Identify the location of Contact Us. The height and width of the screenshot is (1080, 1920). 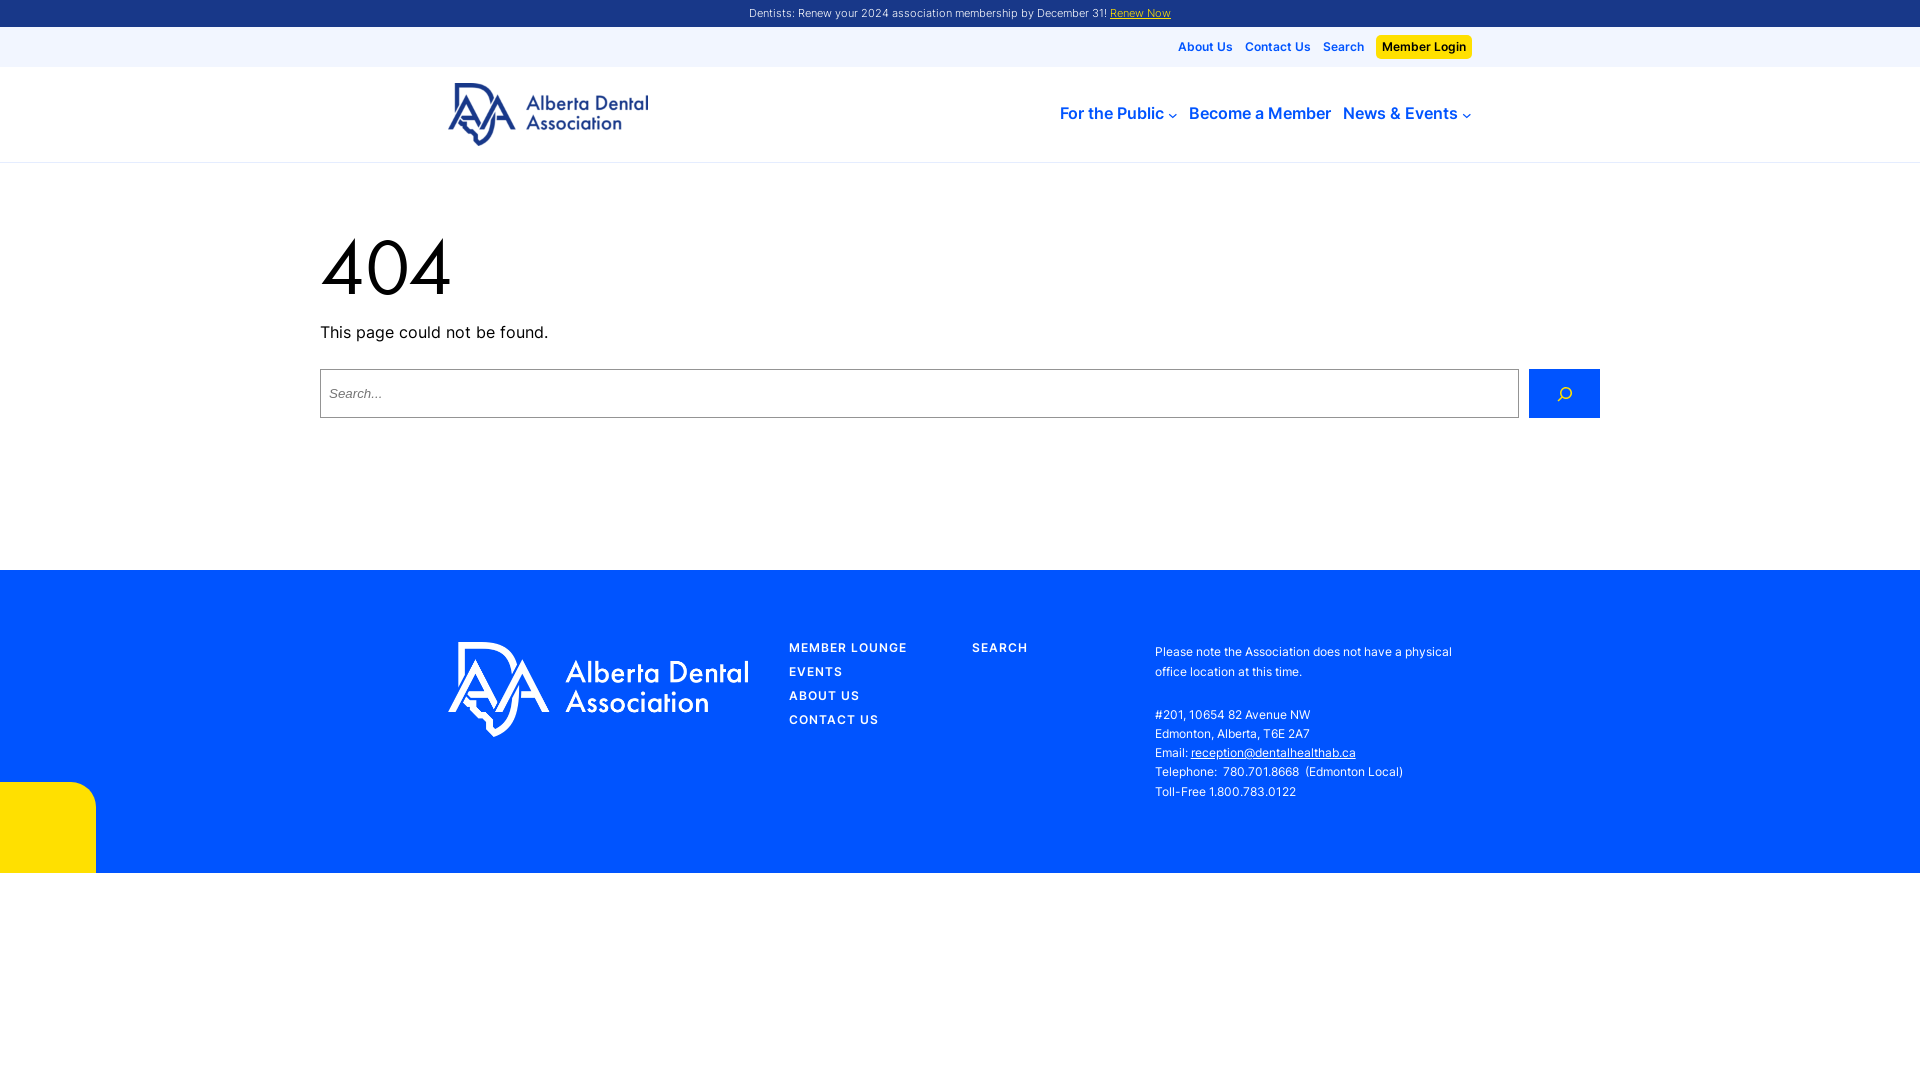
(1278, 47).